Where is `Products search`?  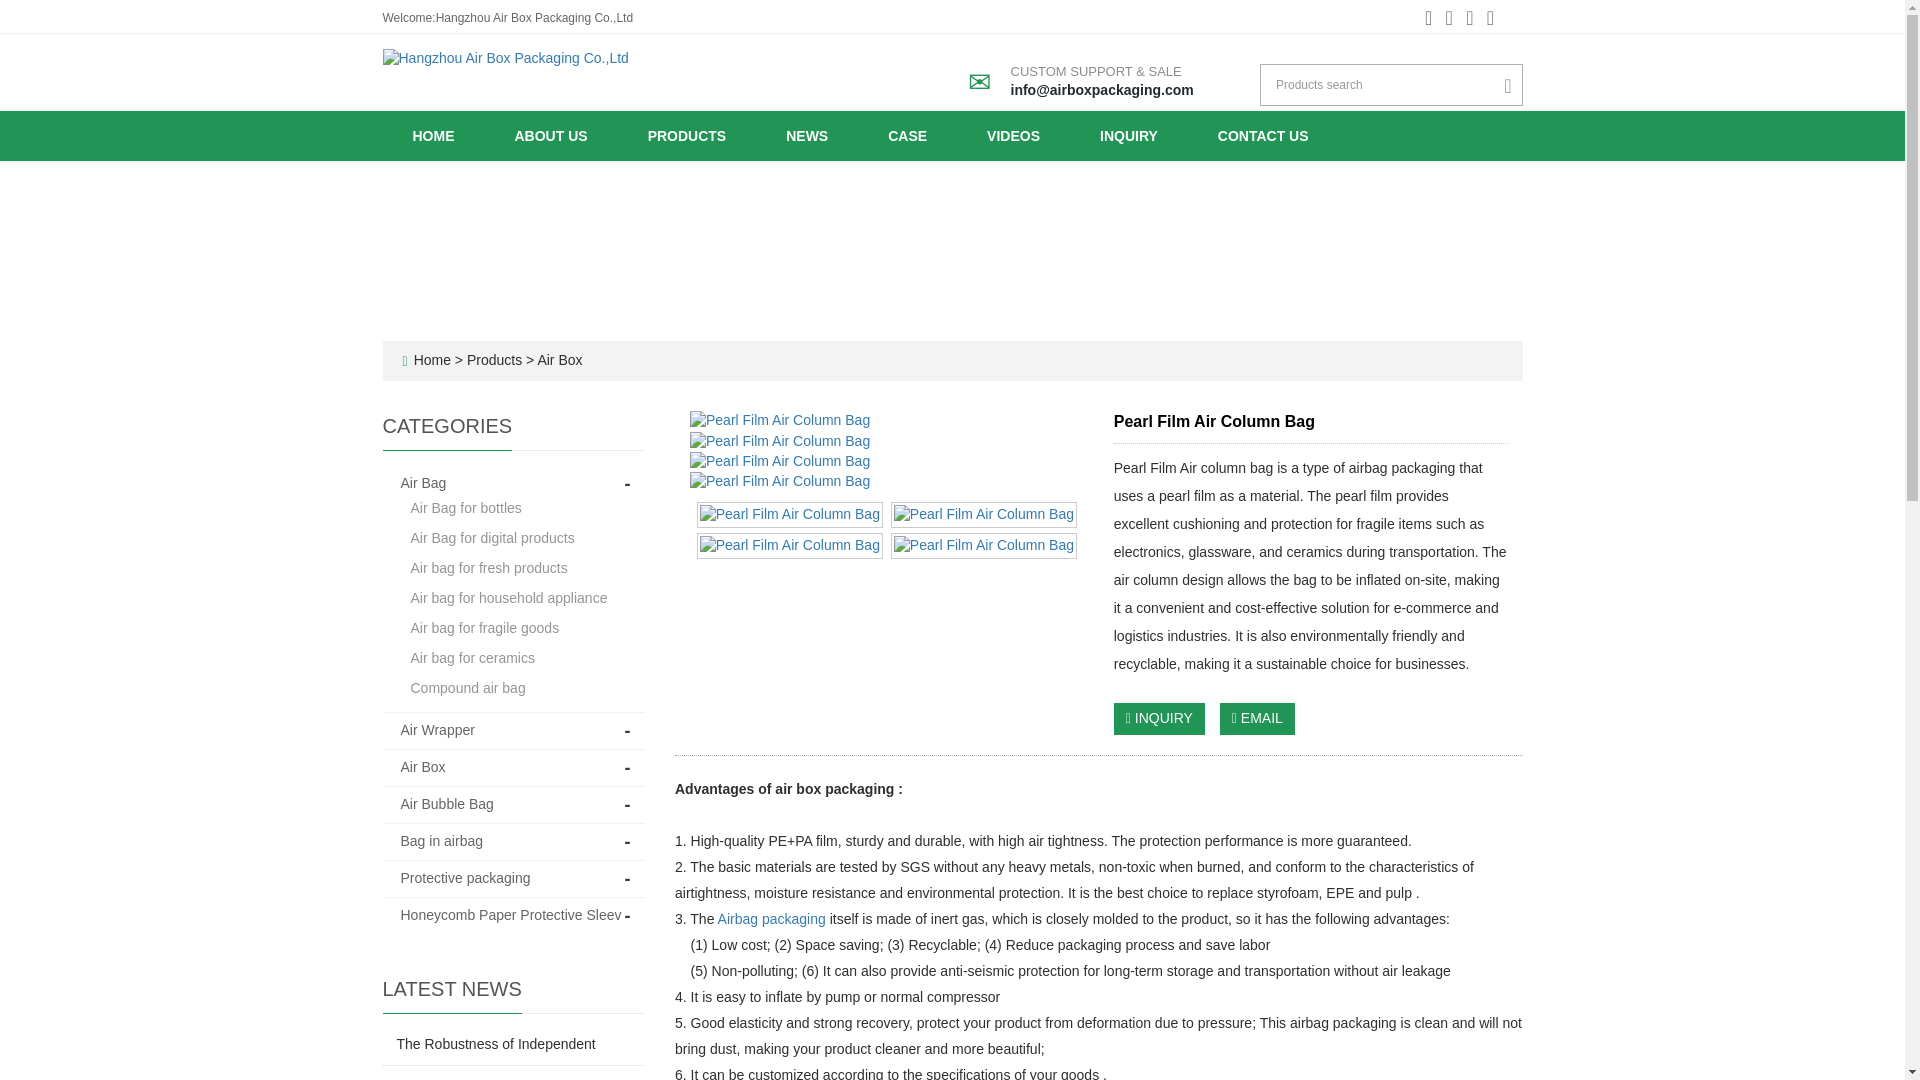
Products search is located at coordinates (1512, 86).